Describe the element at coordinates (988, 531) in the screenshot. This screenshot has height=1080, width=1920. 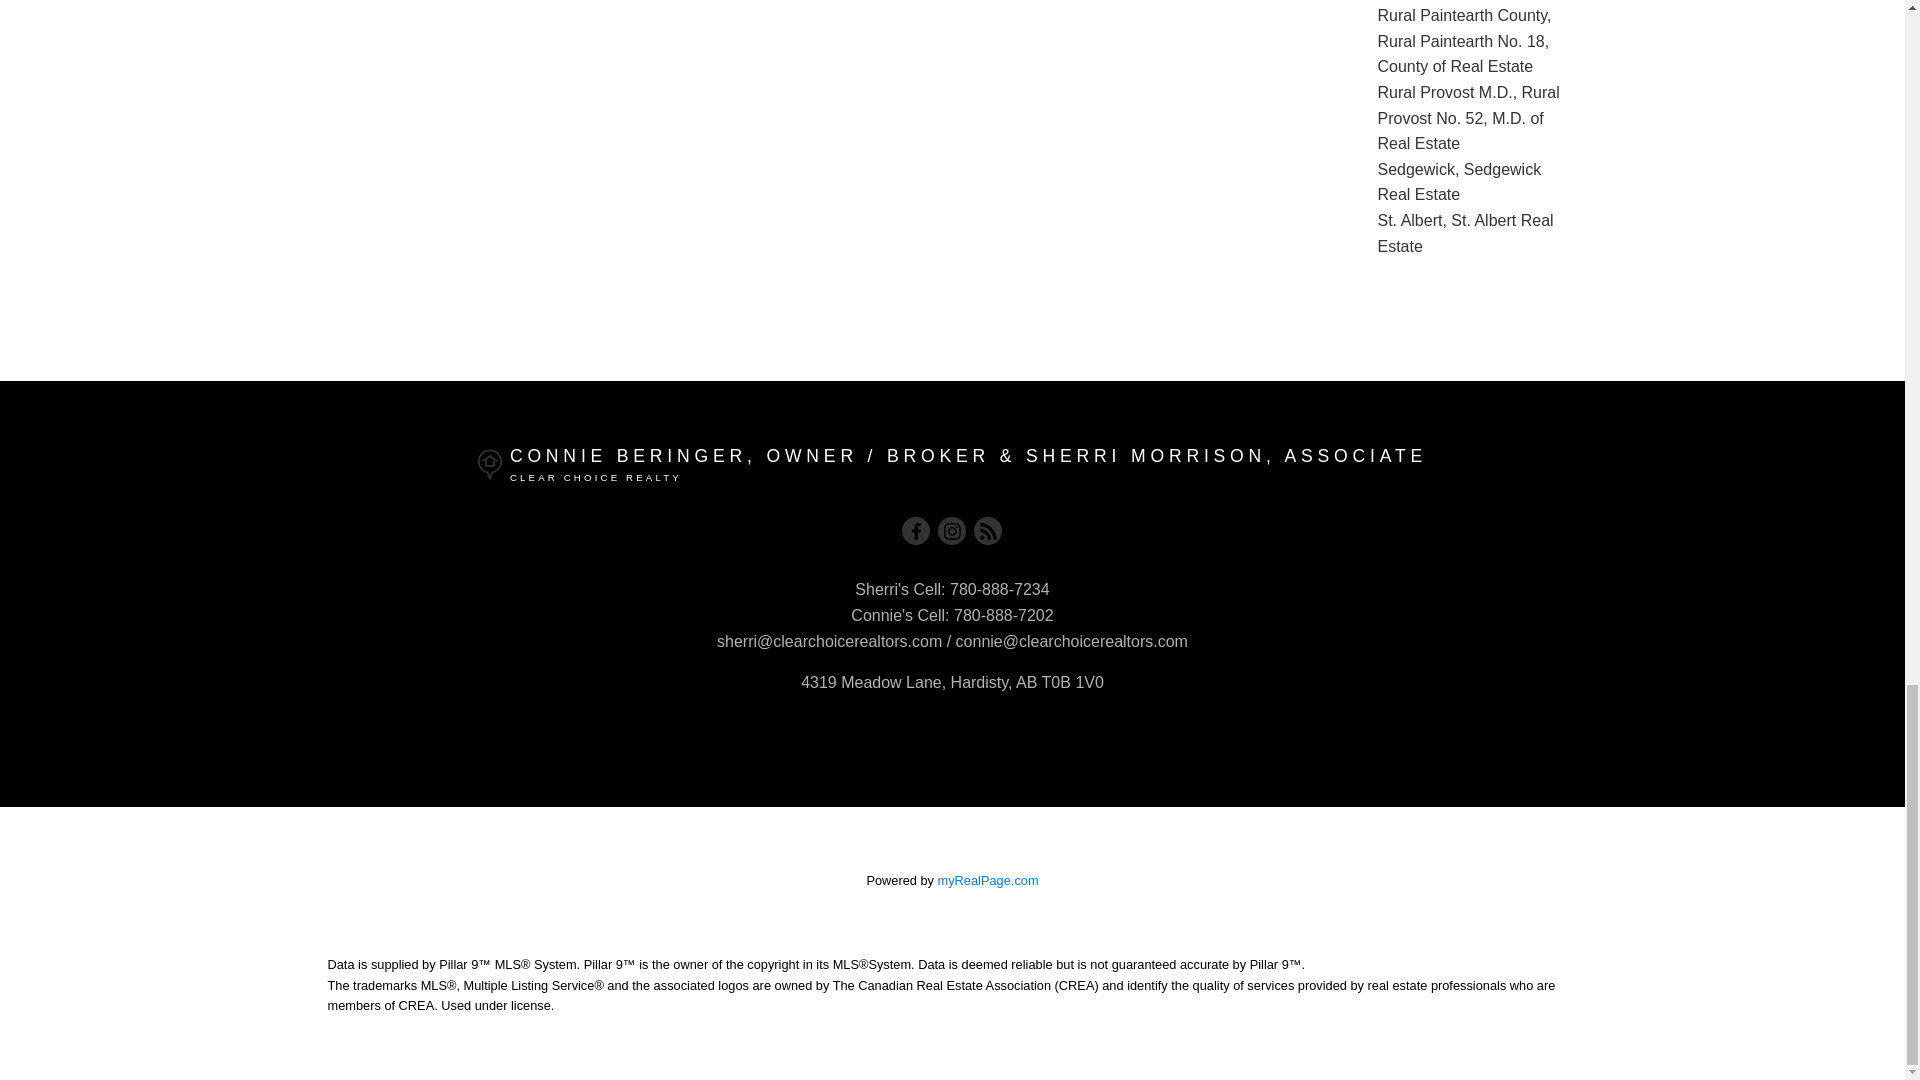
I see `Blog` at that location.